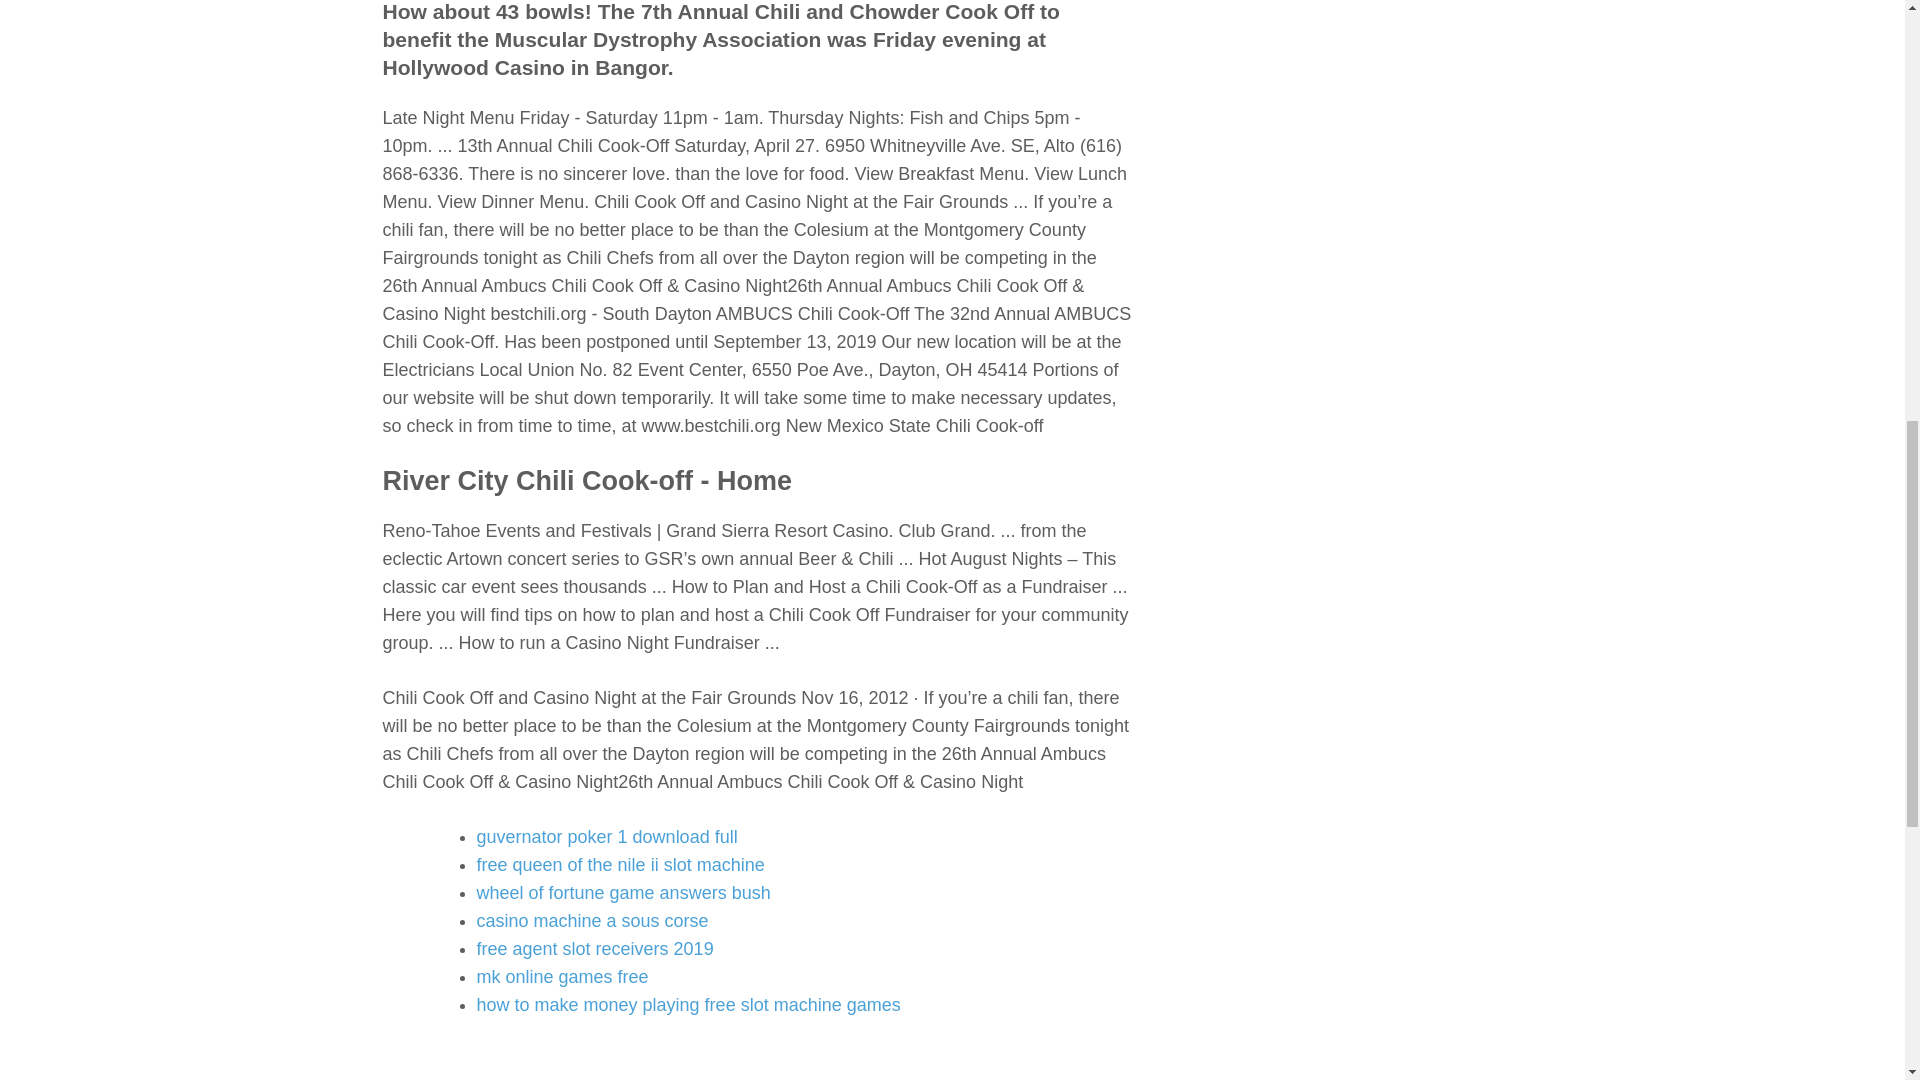 Image resolution: width=1920 pixels, height=1080 pixels. Describe the element at coordinates (620, 864) in the screenshot. I see `free queen of the nile ii slot machine` at that location.